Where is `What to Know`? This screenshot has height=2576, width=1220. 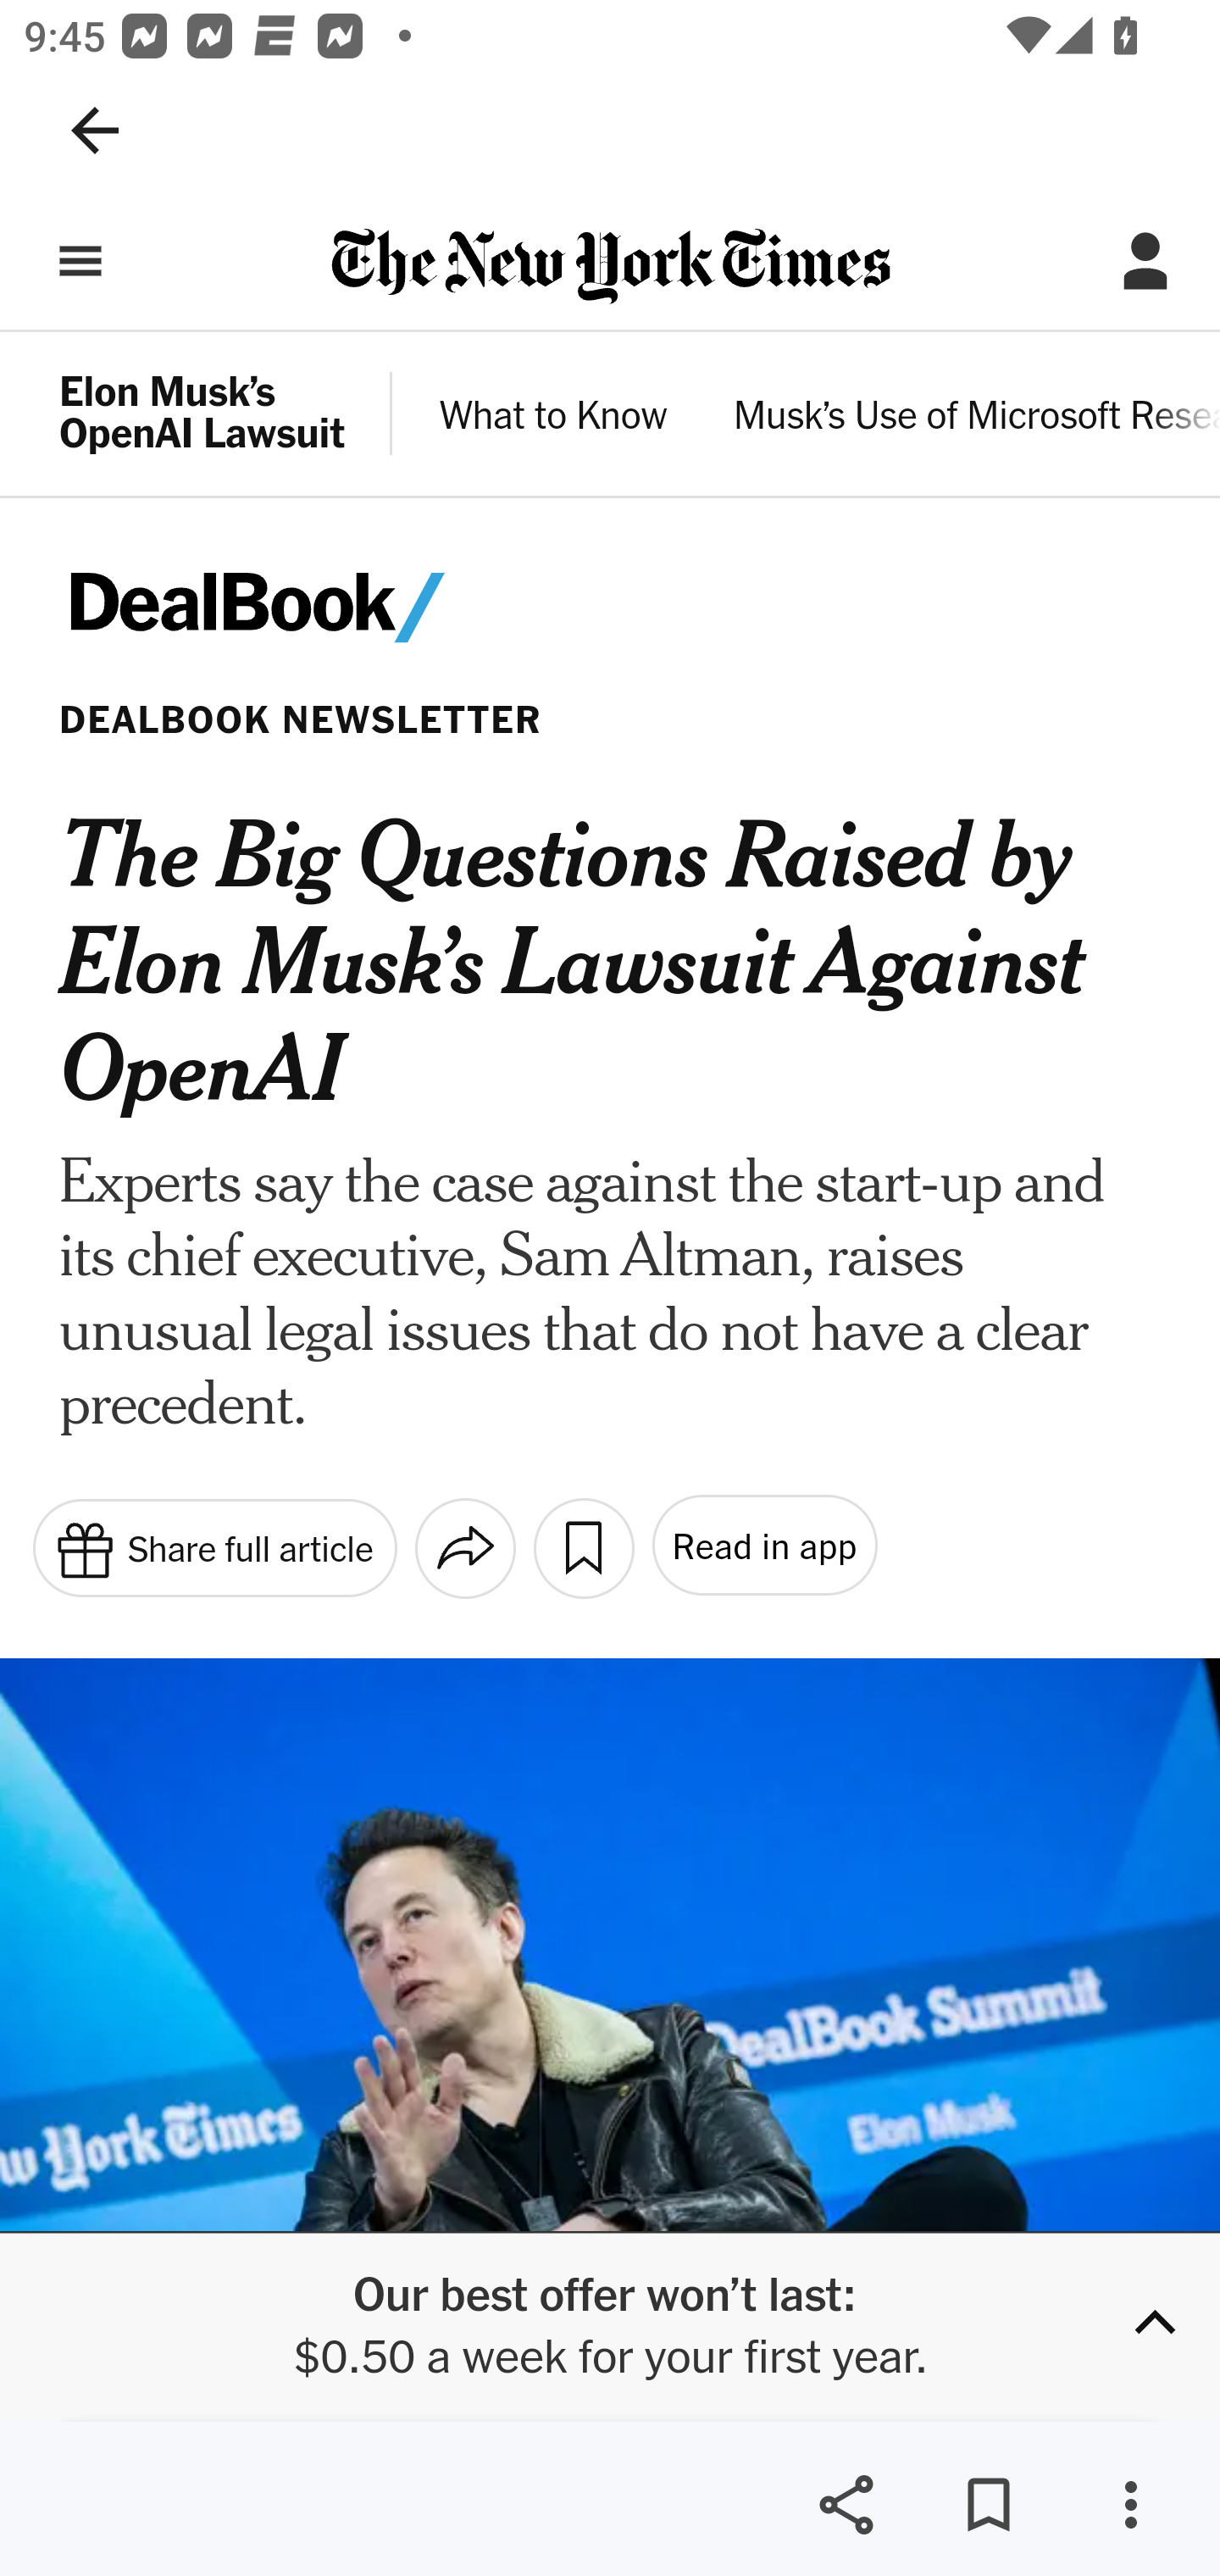 What to Know is located at coordinates (554, 419).